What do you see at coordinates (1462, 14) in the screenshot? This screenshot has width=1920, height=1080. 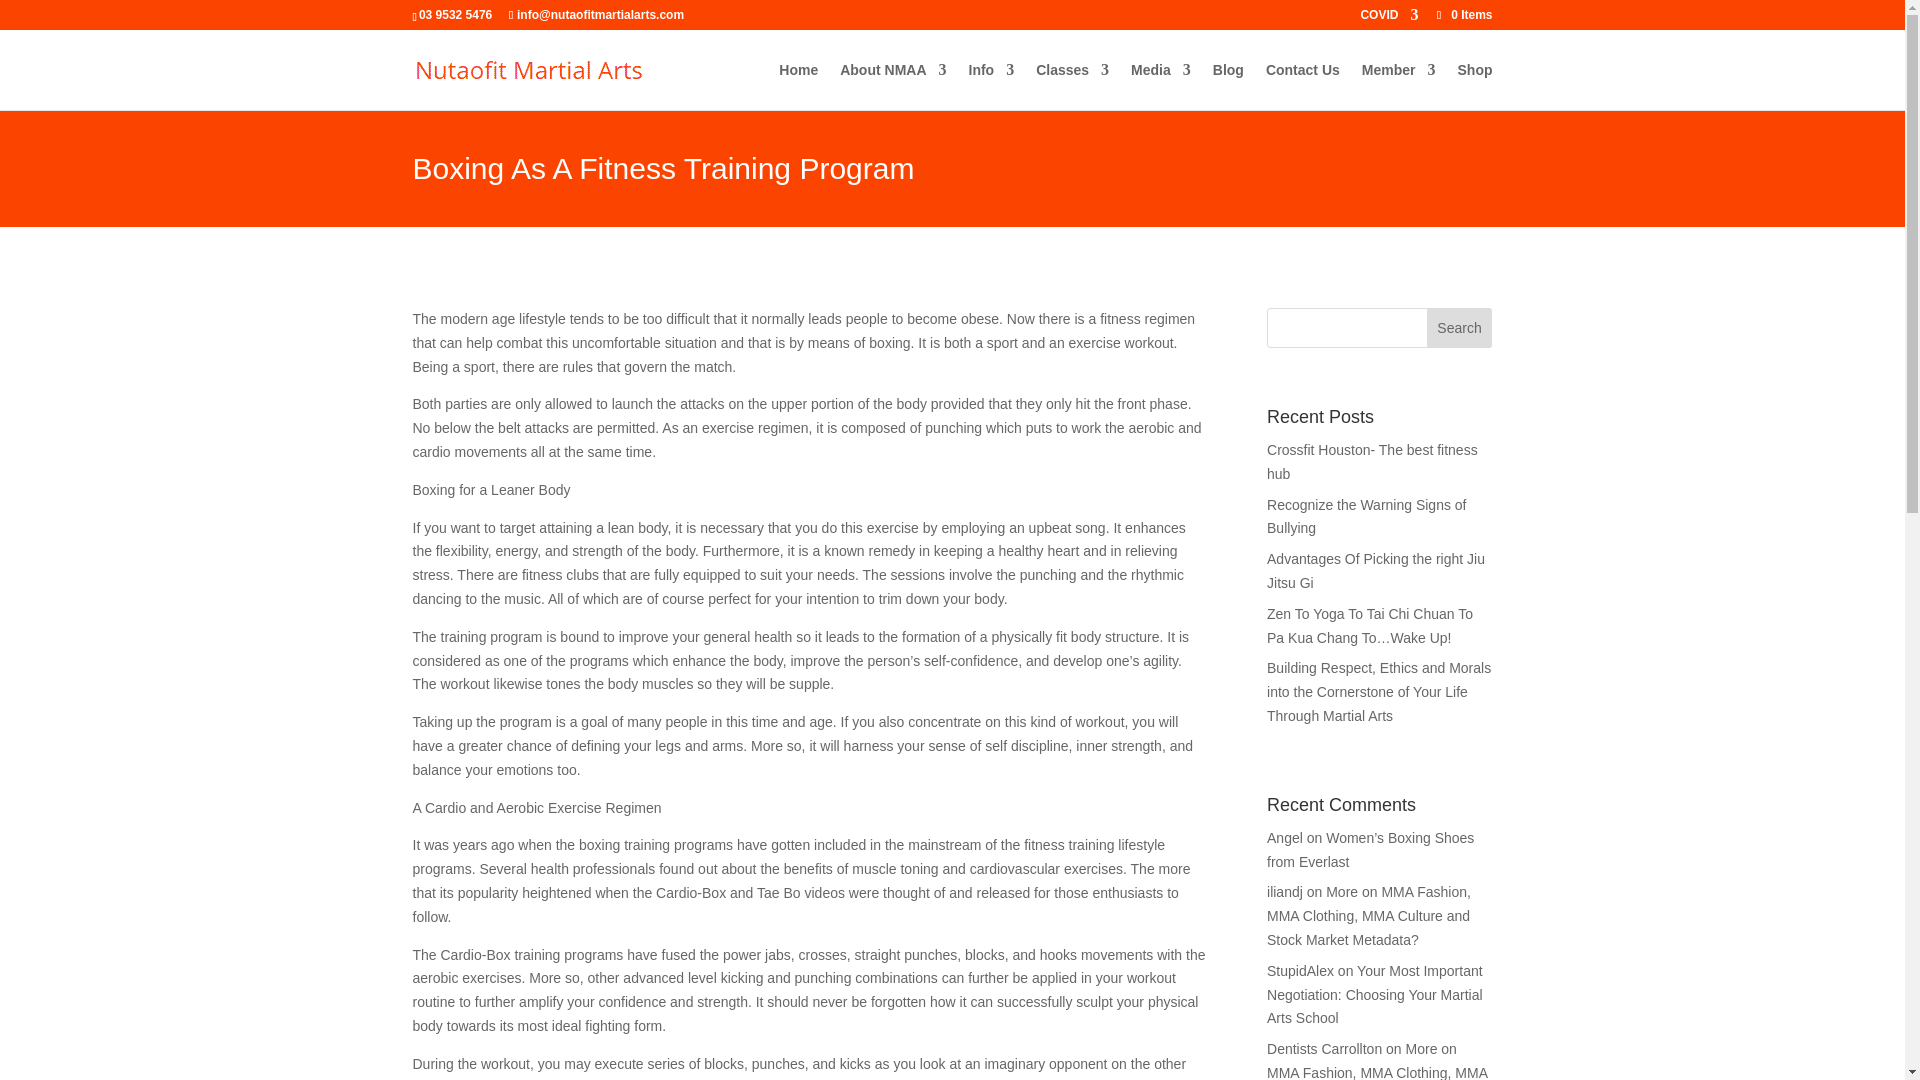 I see `0 Items` at bounding box center [1462, 14].